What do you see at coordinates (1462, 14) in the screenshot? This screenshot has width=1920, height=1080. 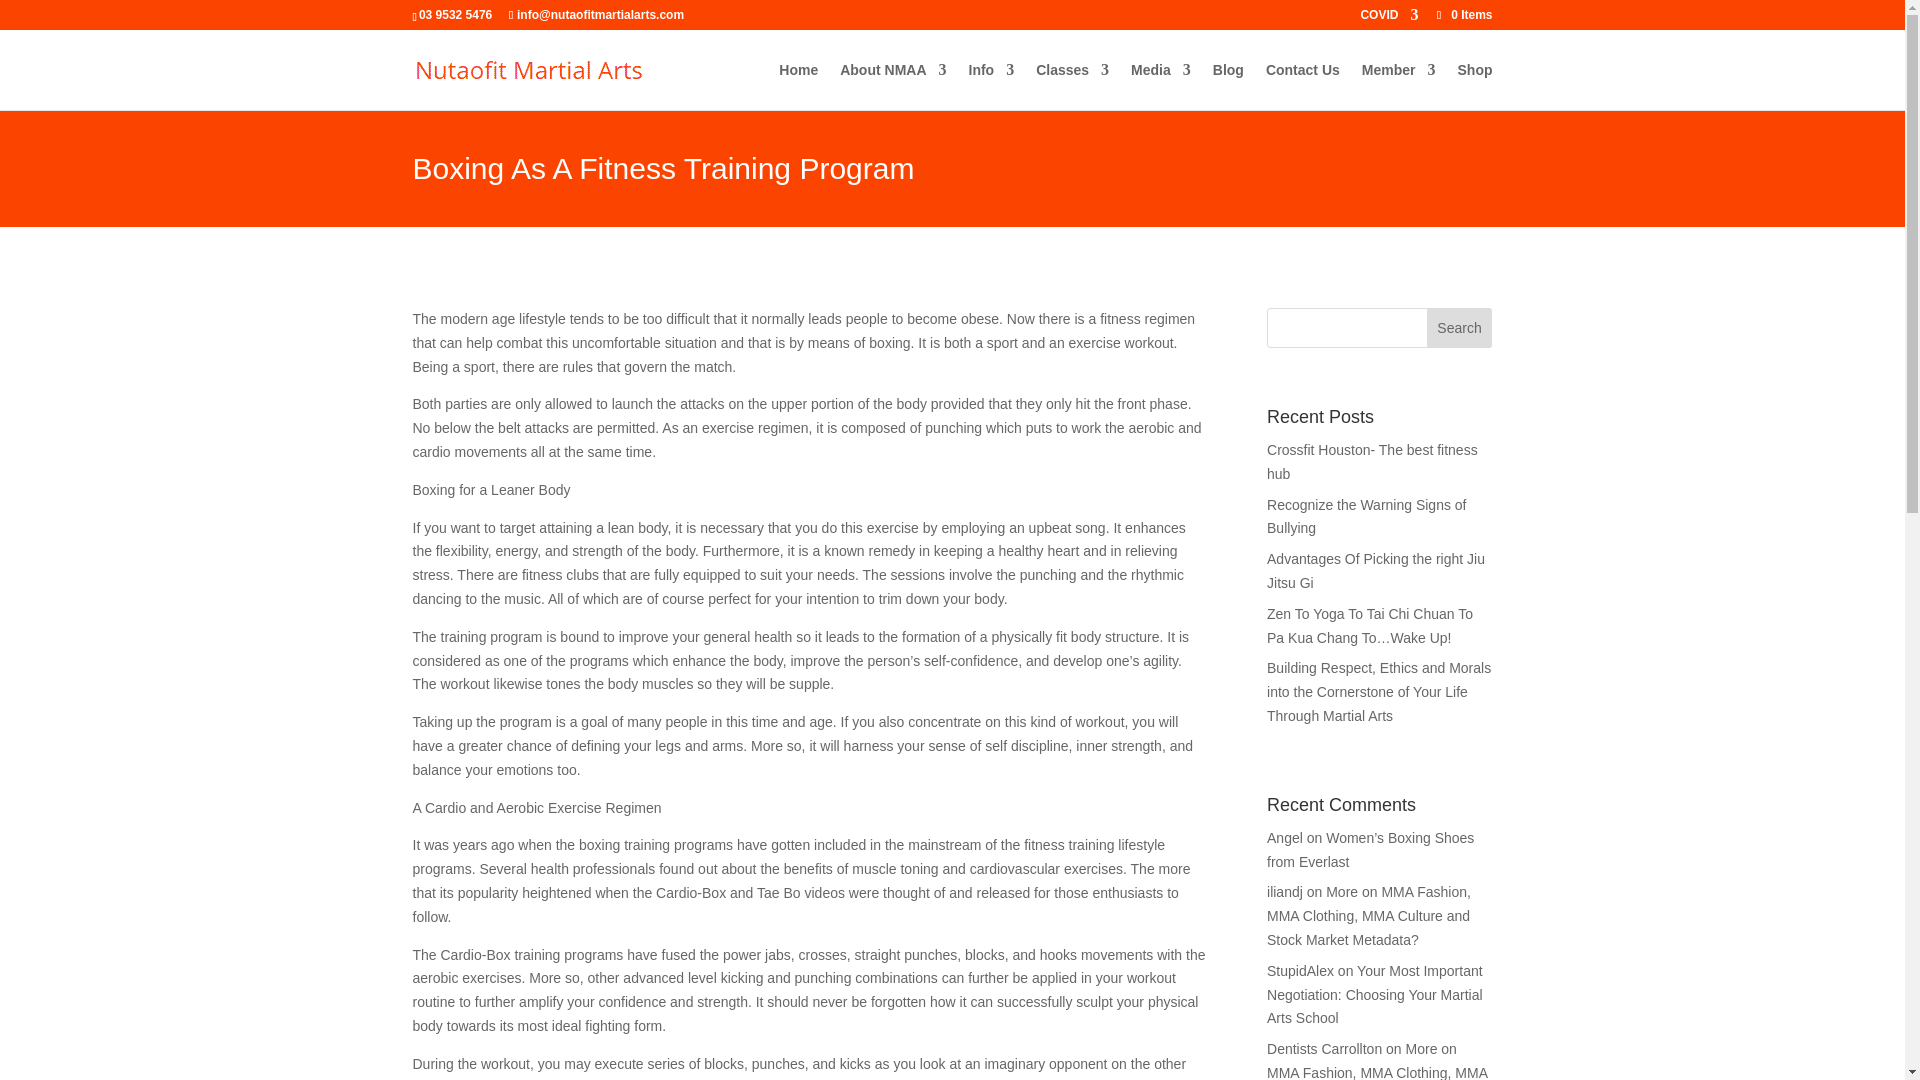 I see `0 Items` at bounding box center [1462, 14].